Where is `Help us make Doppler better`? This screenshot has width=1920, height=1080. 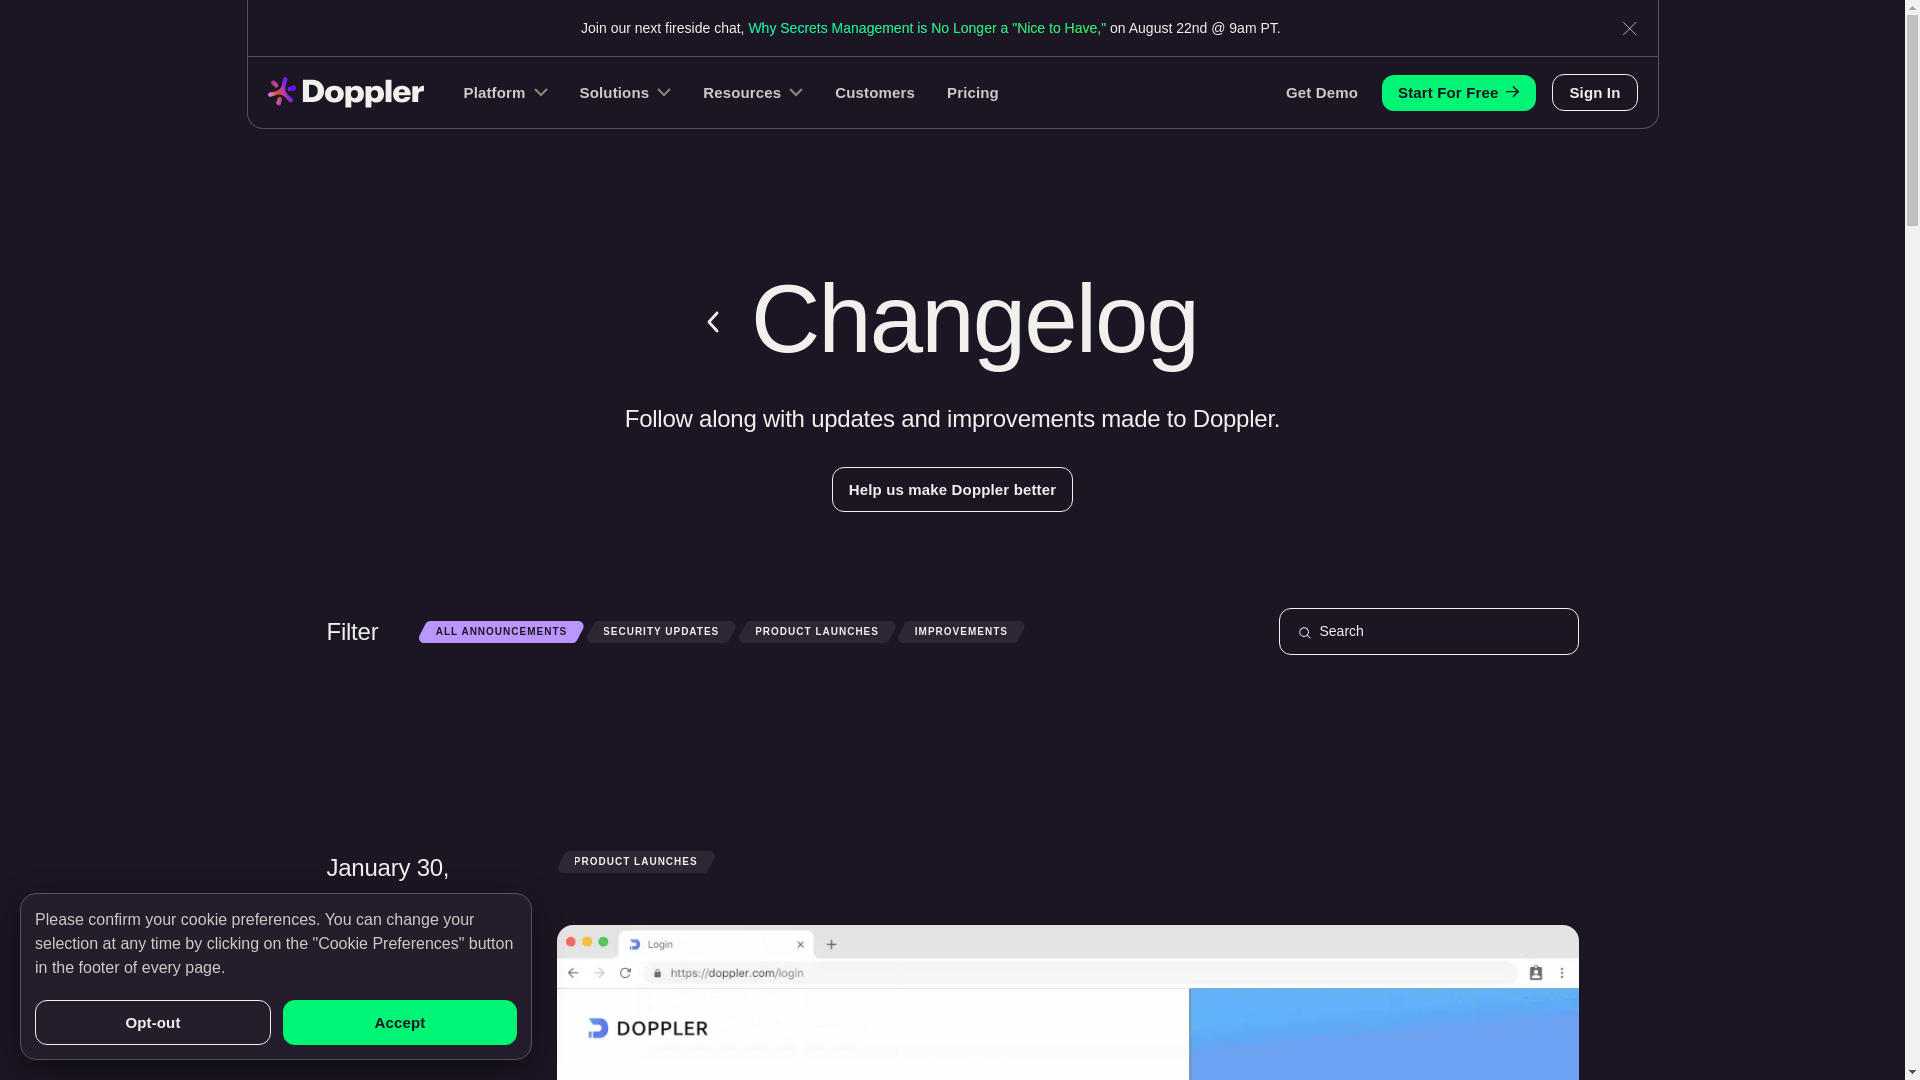
Help us make Doppler better is located at coordinates (952, 488).